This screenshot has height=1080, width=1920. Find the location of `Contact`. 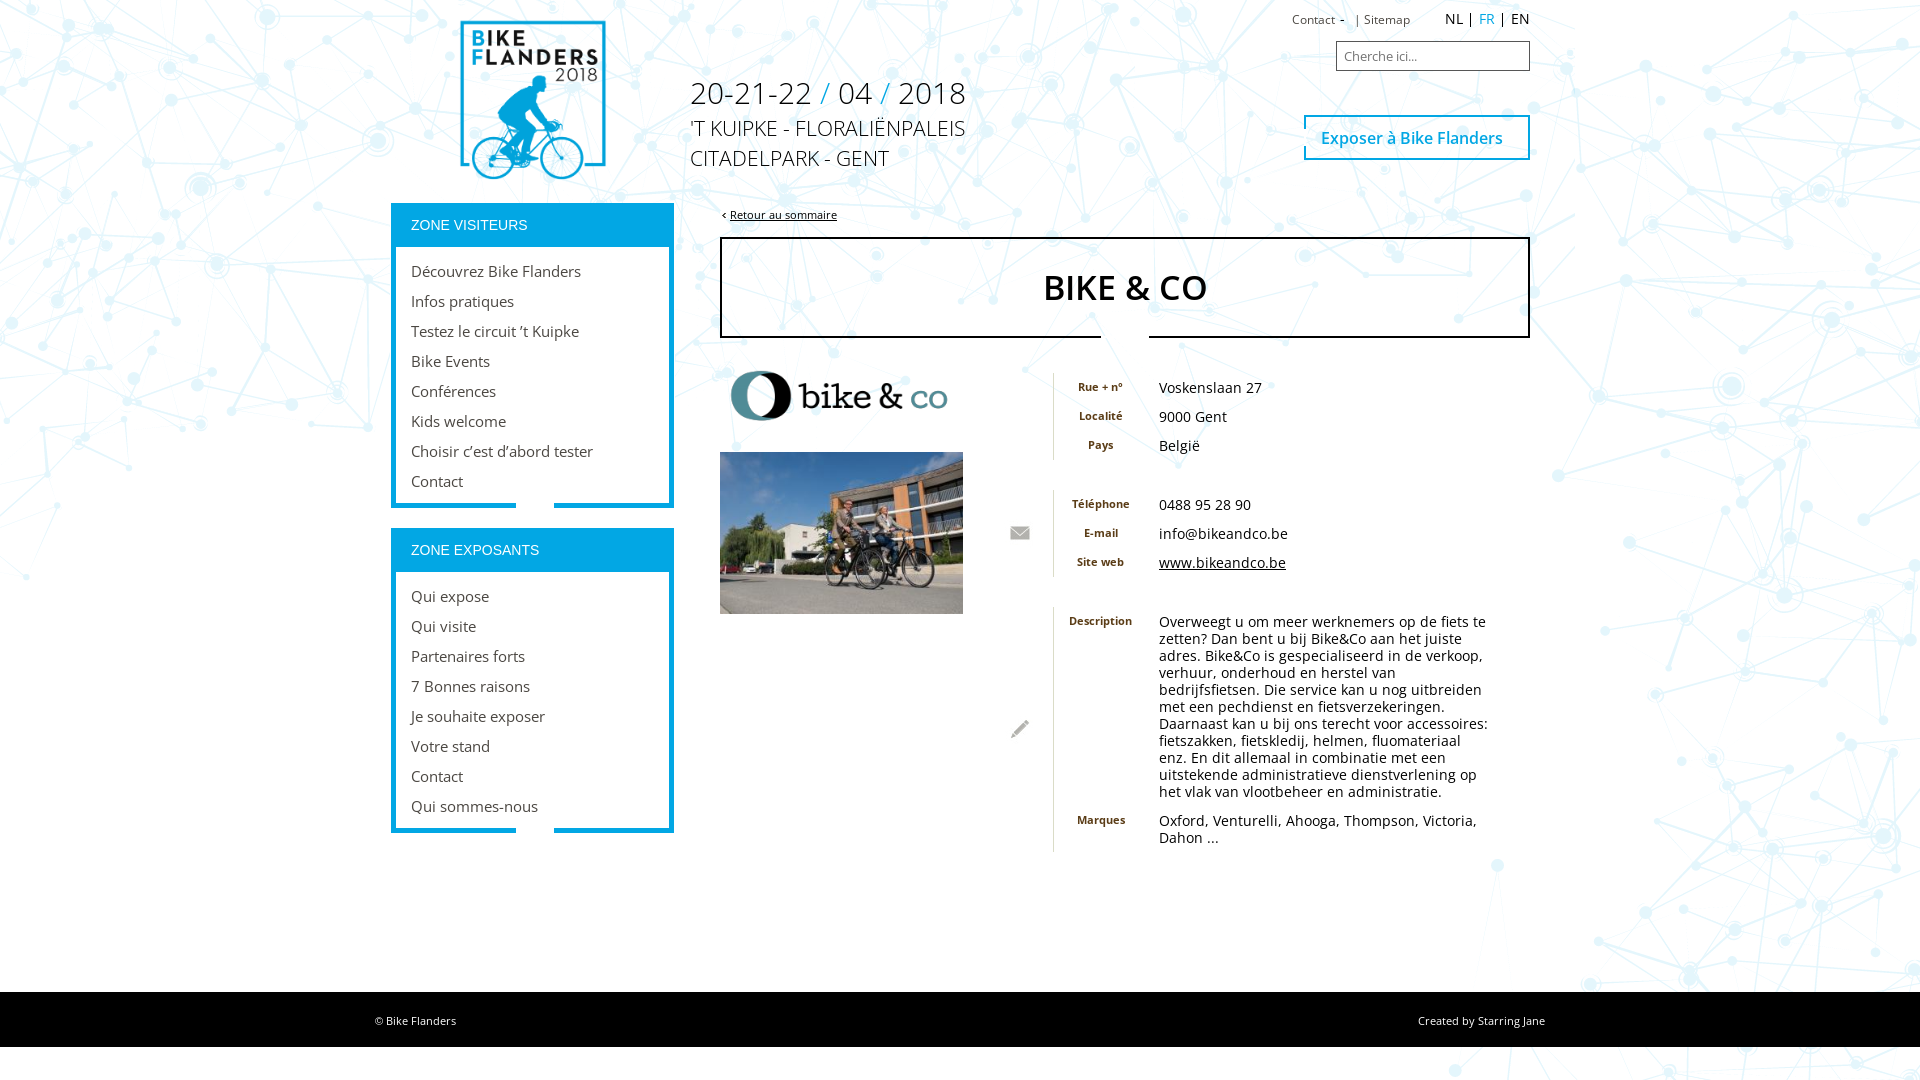

Contact is located at coordinates (532, 481).